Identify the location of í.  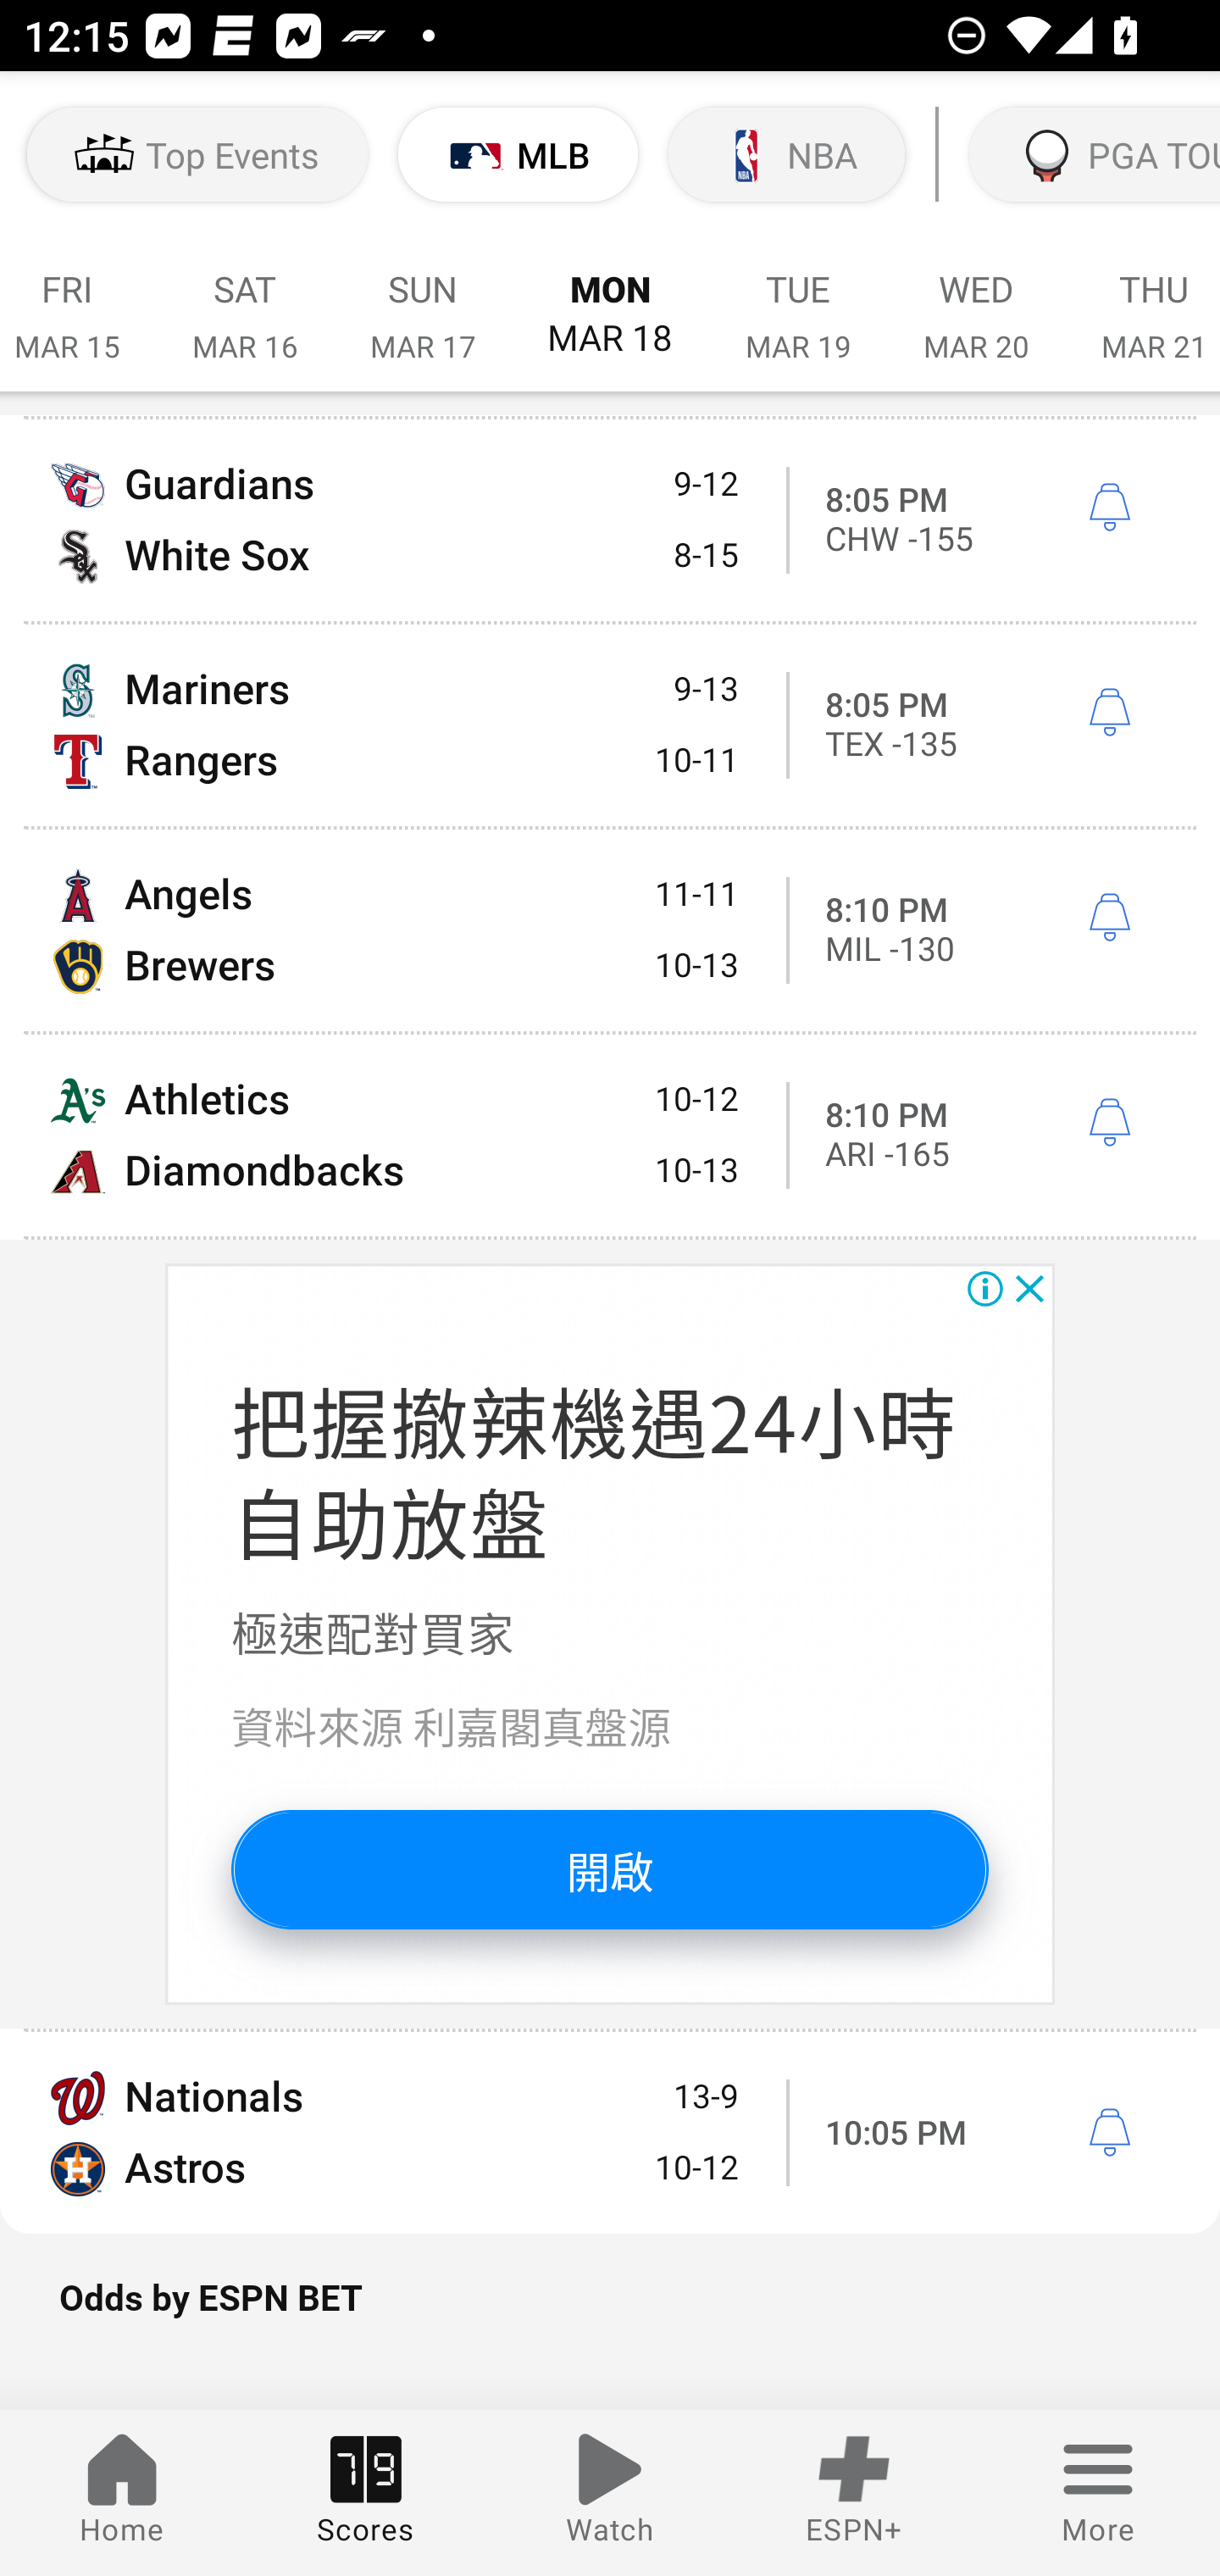
(1109, 508).